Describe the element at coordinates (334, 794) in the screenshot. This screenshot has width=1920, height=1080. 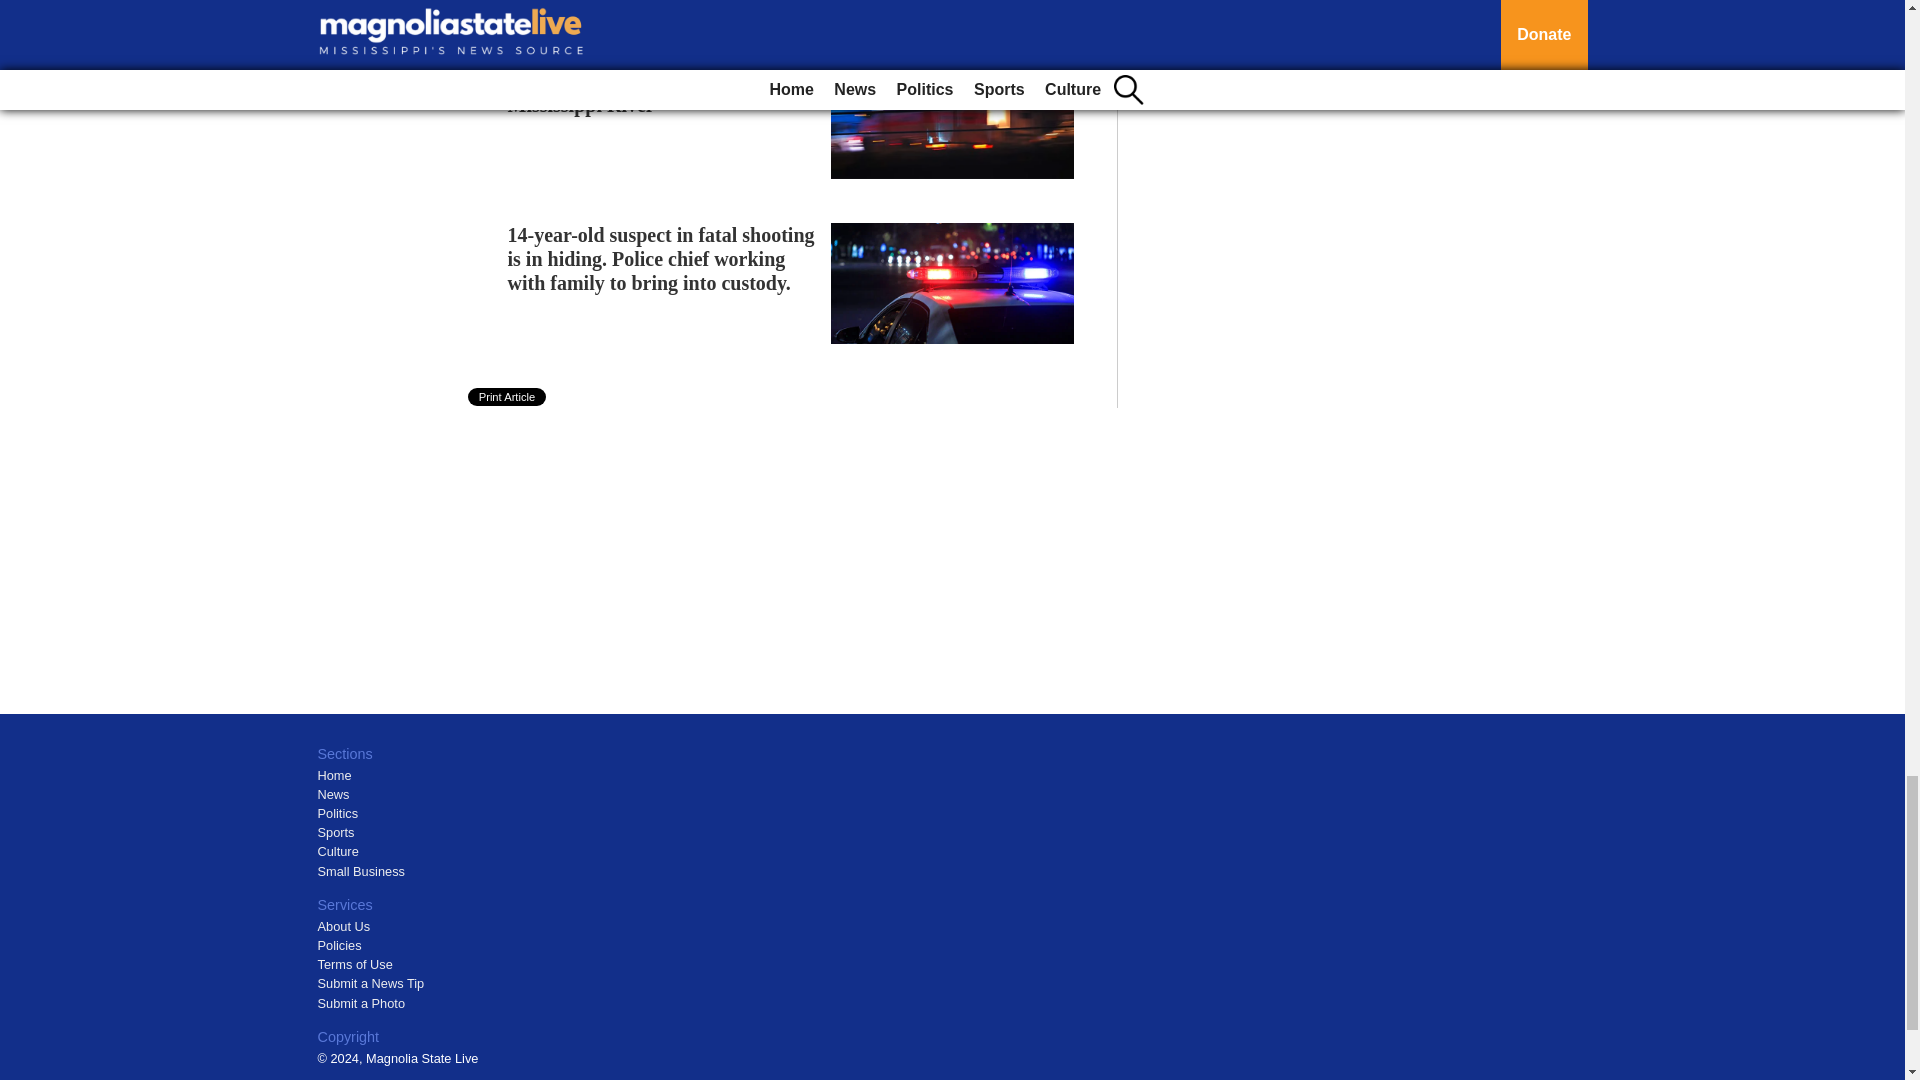
I see `News` at that location.